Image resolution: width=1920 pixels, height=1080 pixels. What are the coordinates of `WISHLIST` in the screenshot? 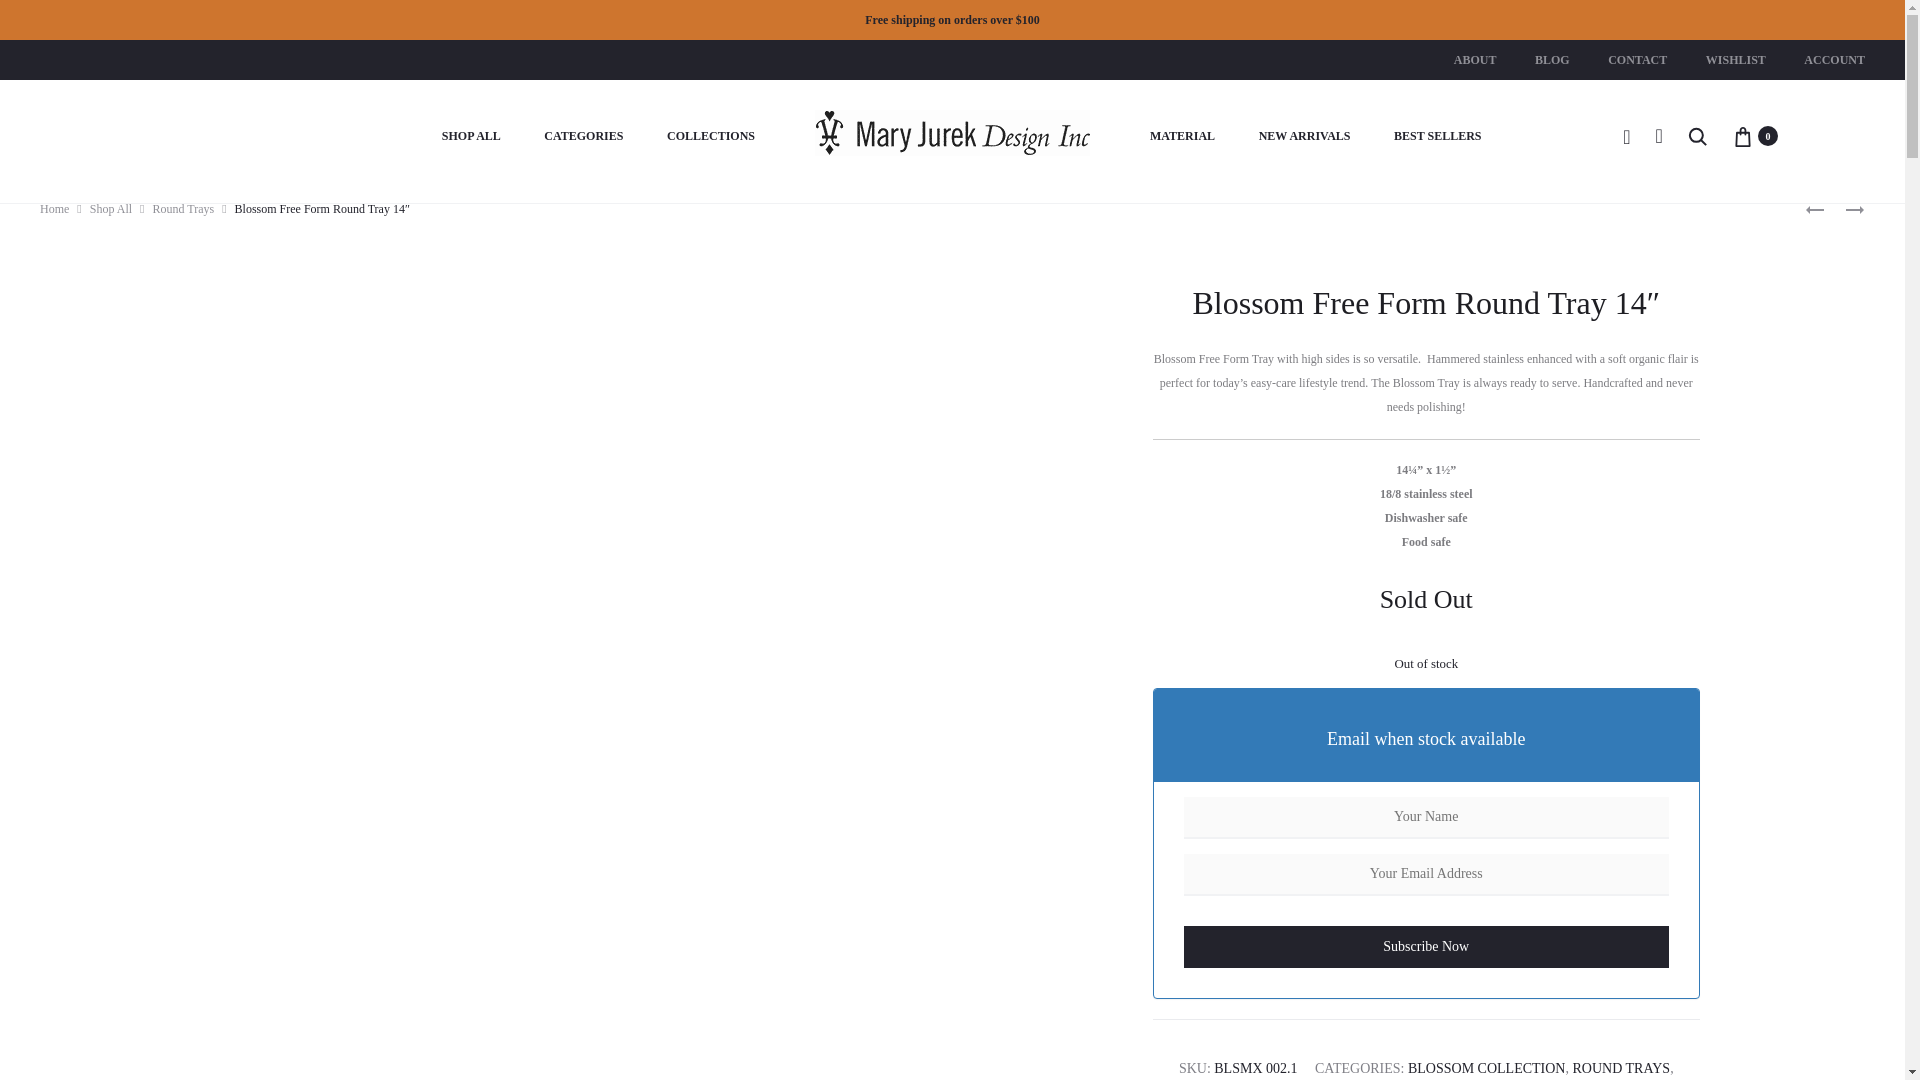 It's located at (1736, 60).